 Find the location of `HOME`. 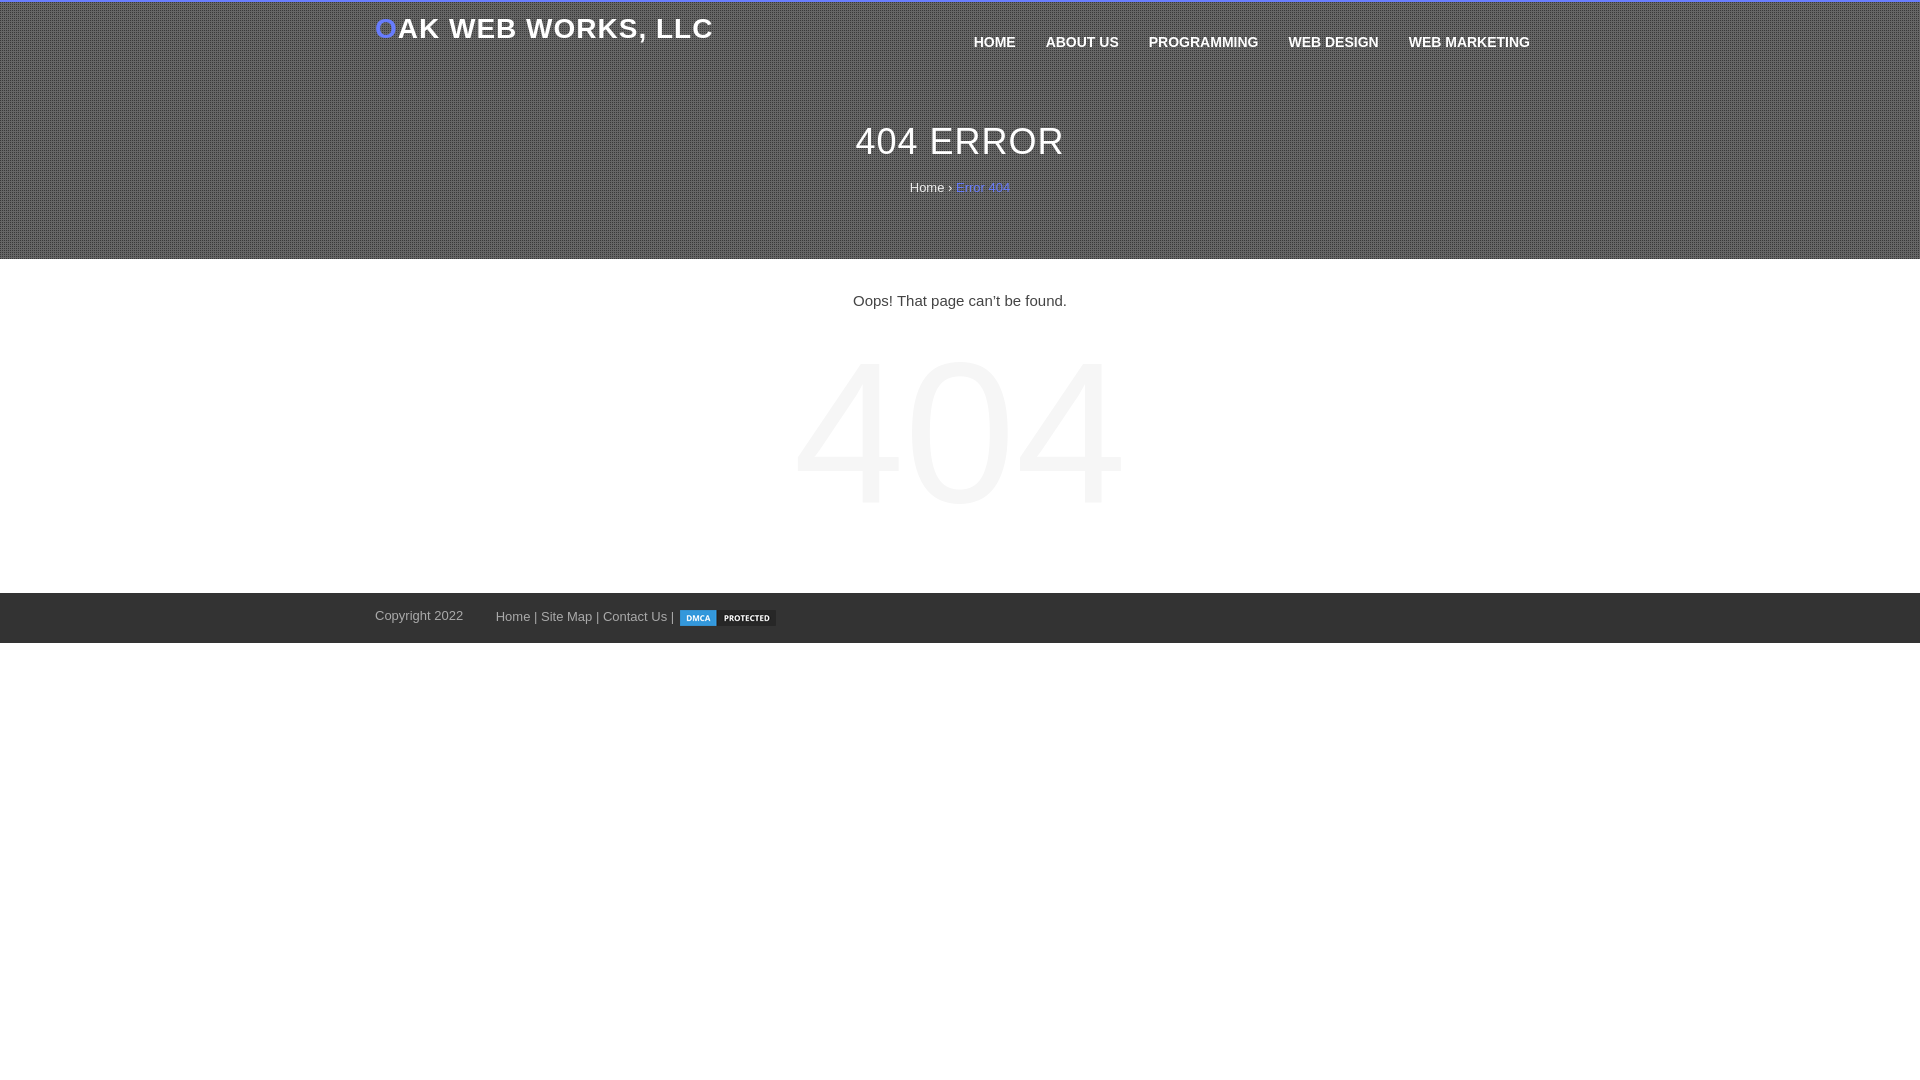

HOME is located at coordinates (994, 42).